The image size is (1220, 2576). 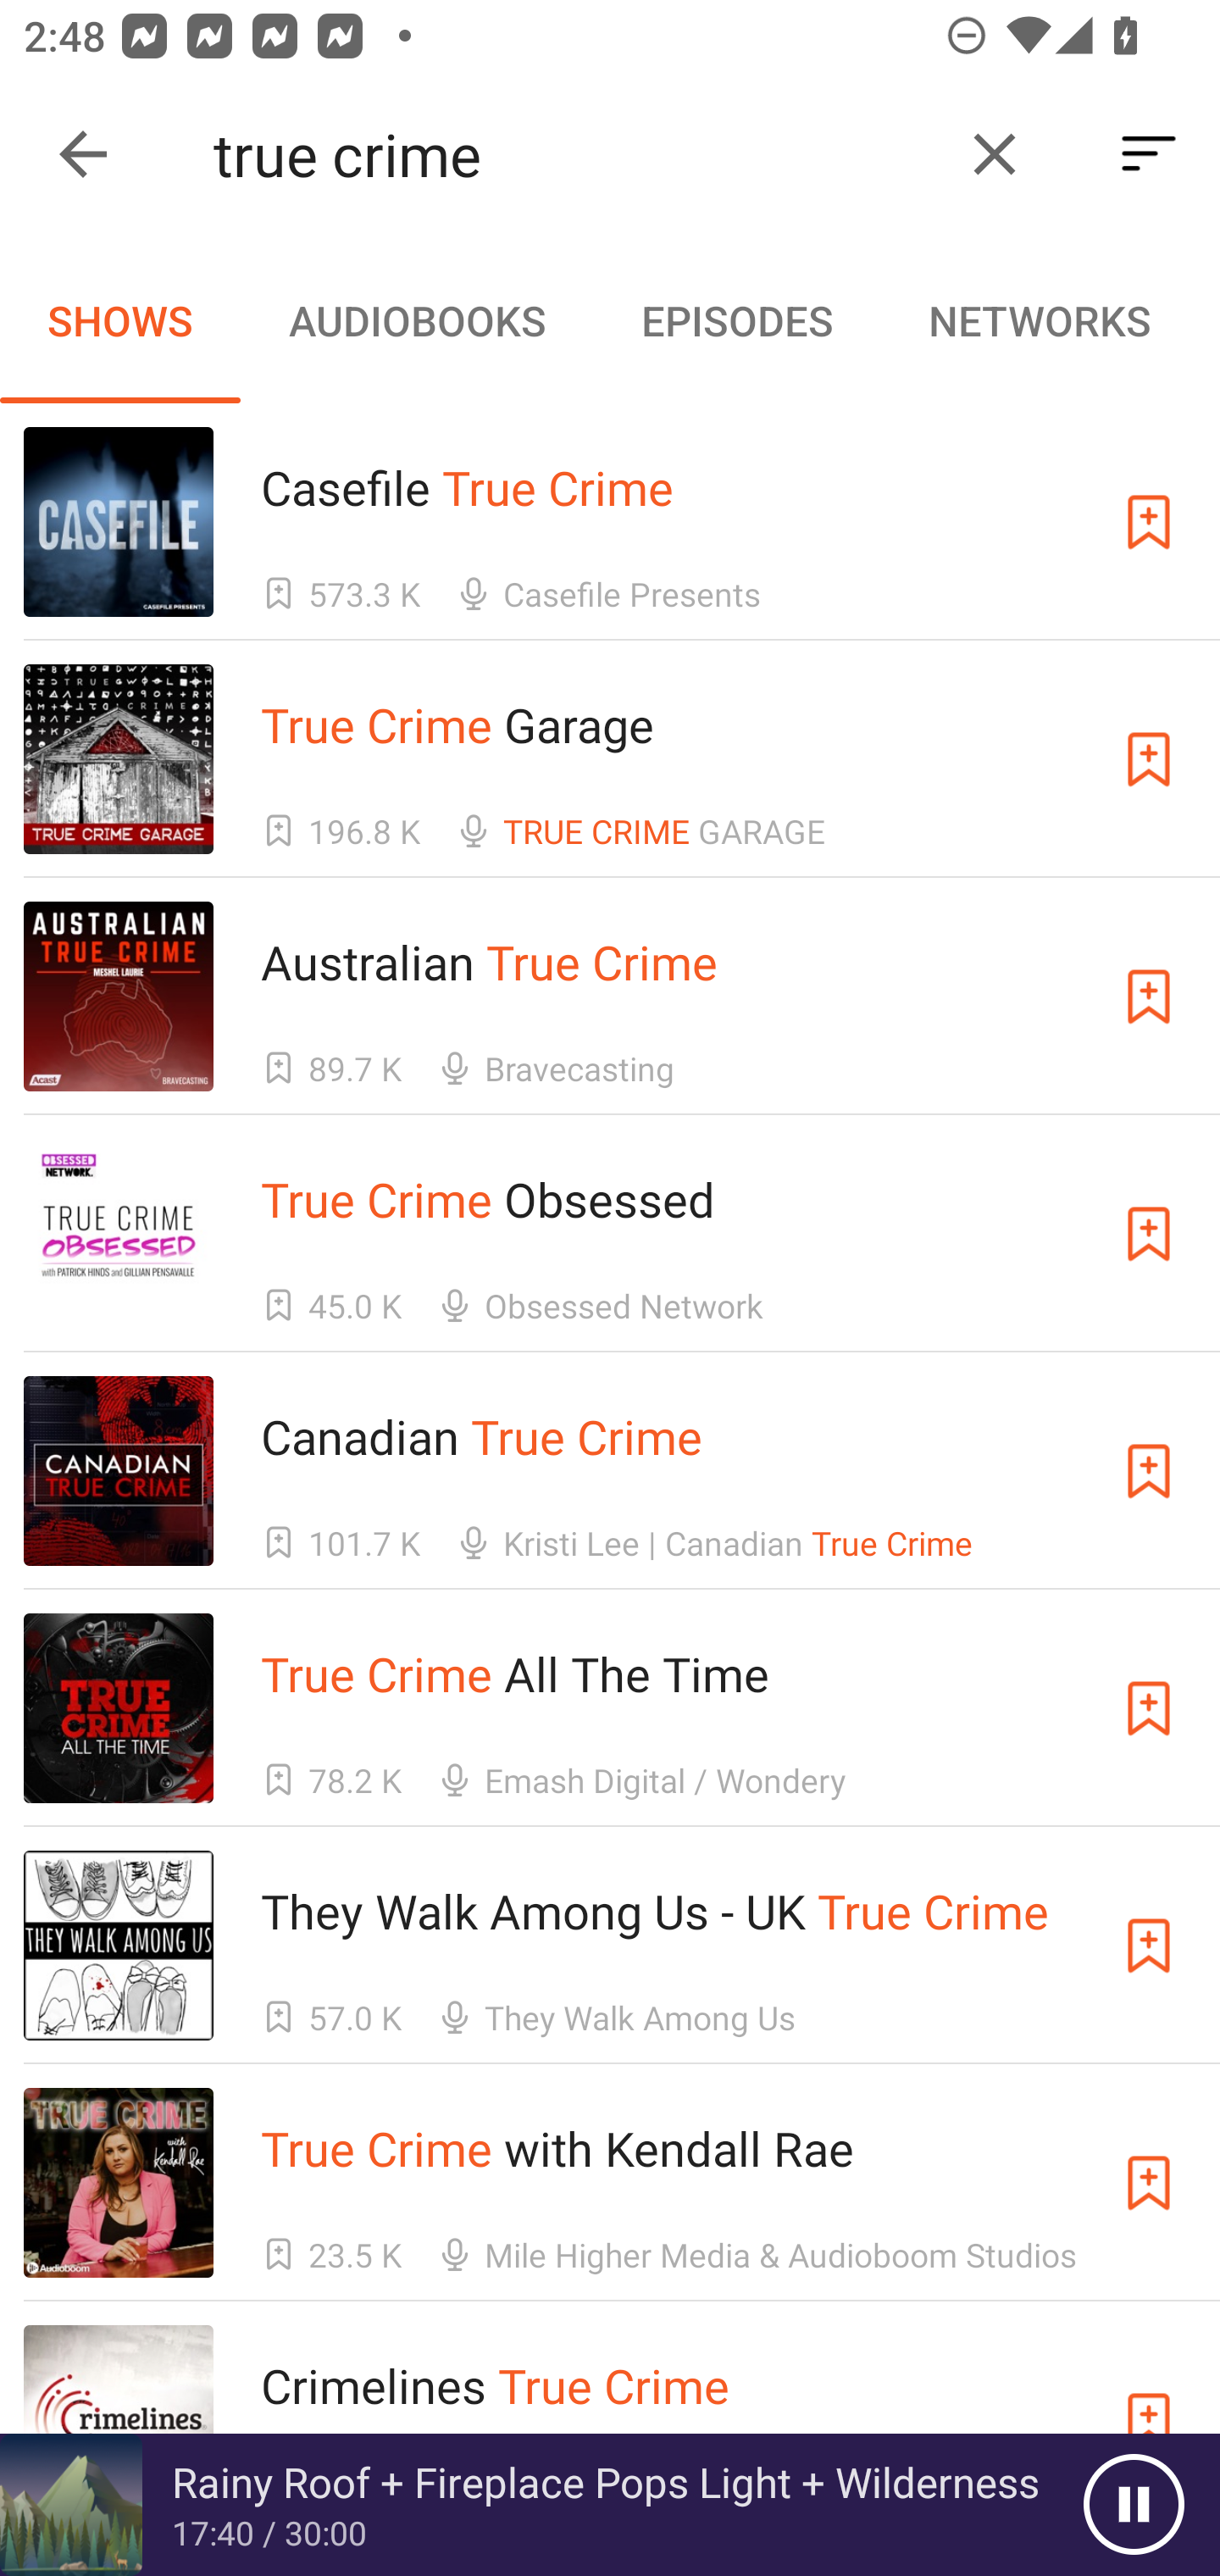 I want to click on Subscribe, so click(x=1149, y=1471).